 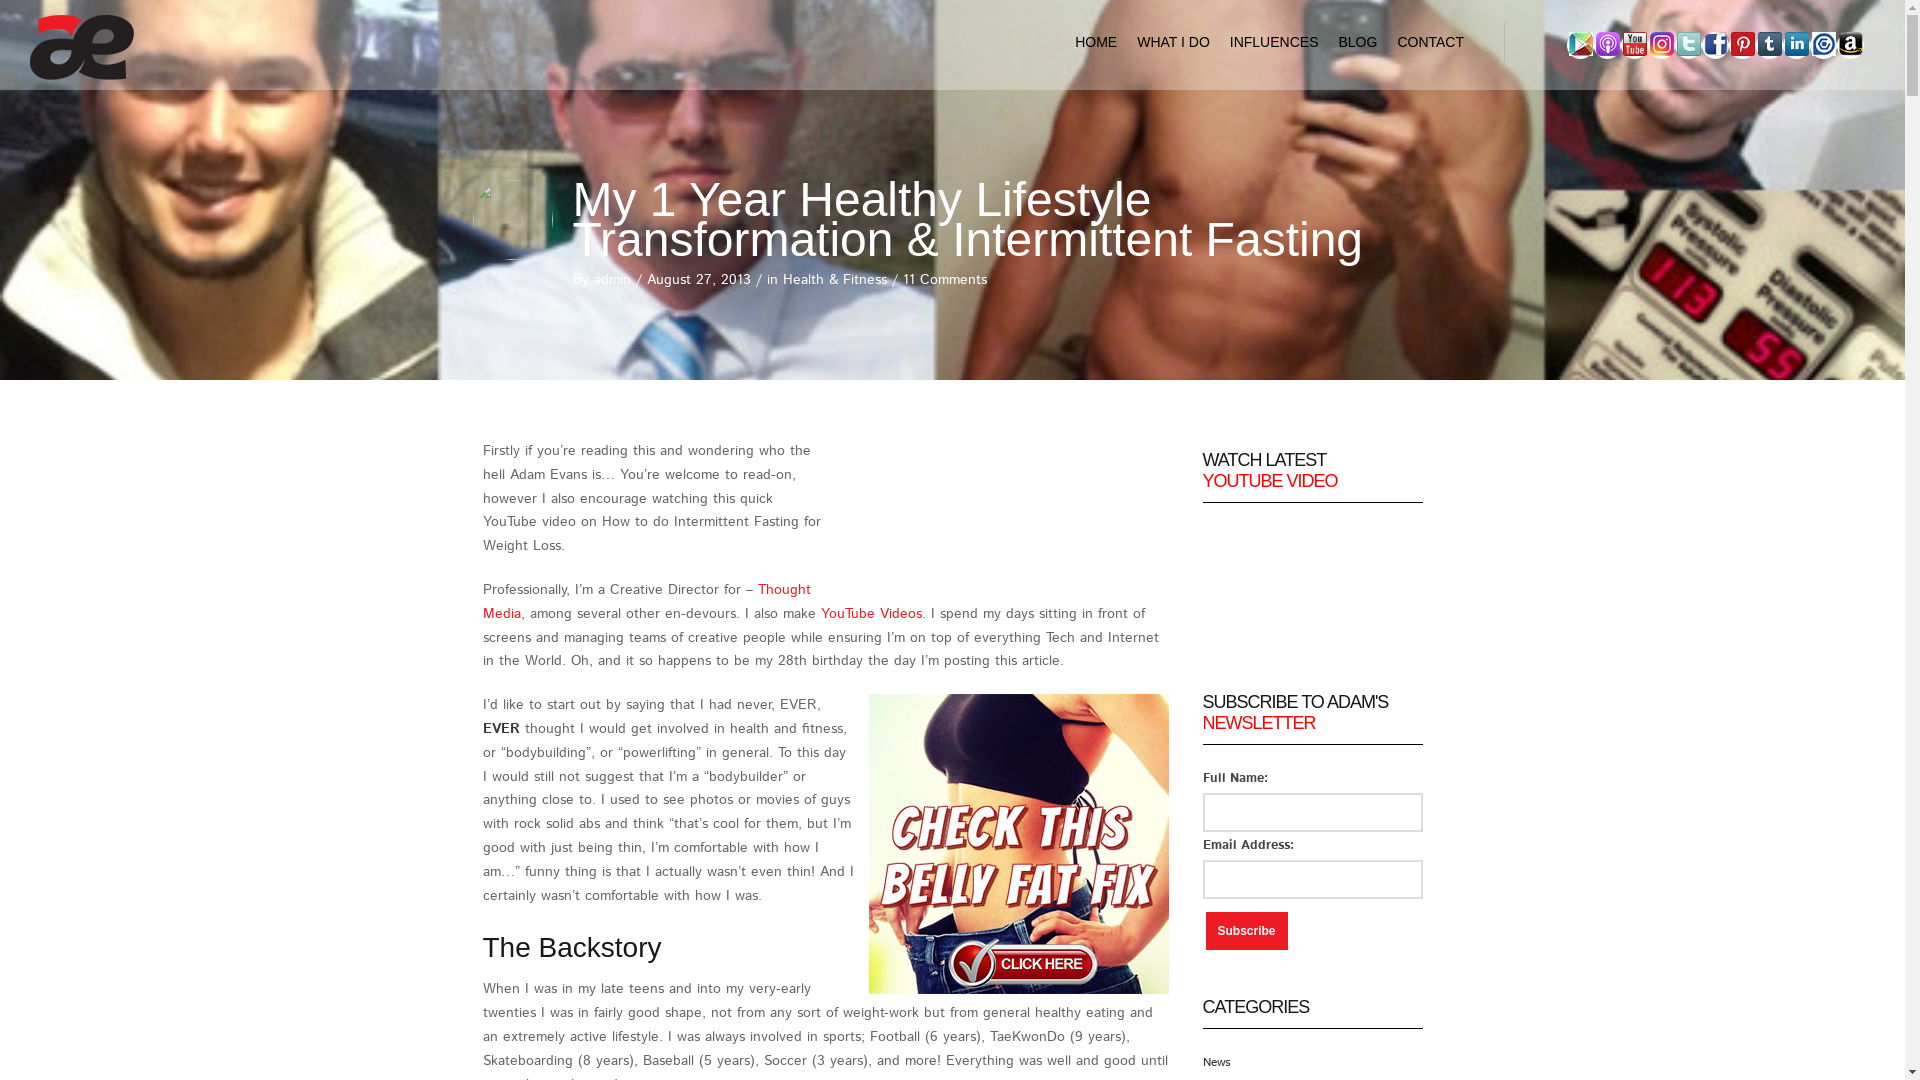 What do you see at coordinates (1312, 590) in the screenshot?
I see `YouTube Video Player` at bounding box center [1312, 590].